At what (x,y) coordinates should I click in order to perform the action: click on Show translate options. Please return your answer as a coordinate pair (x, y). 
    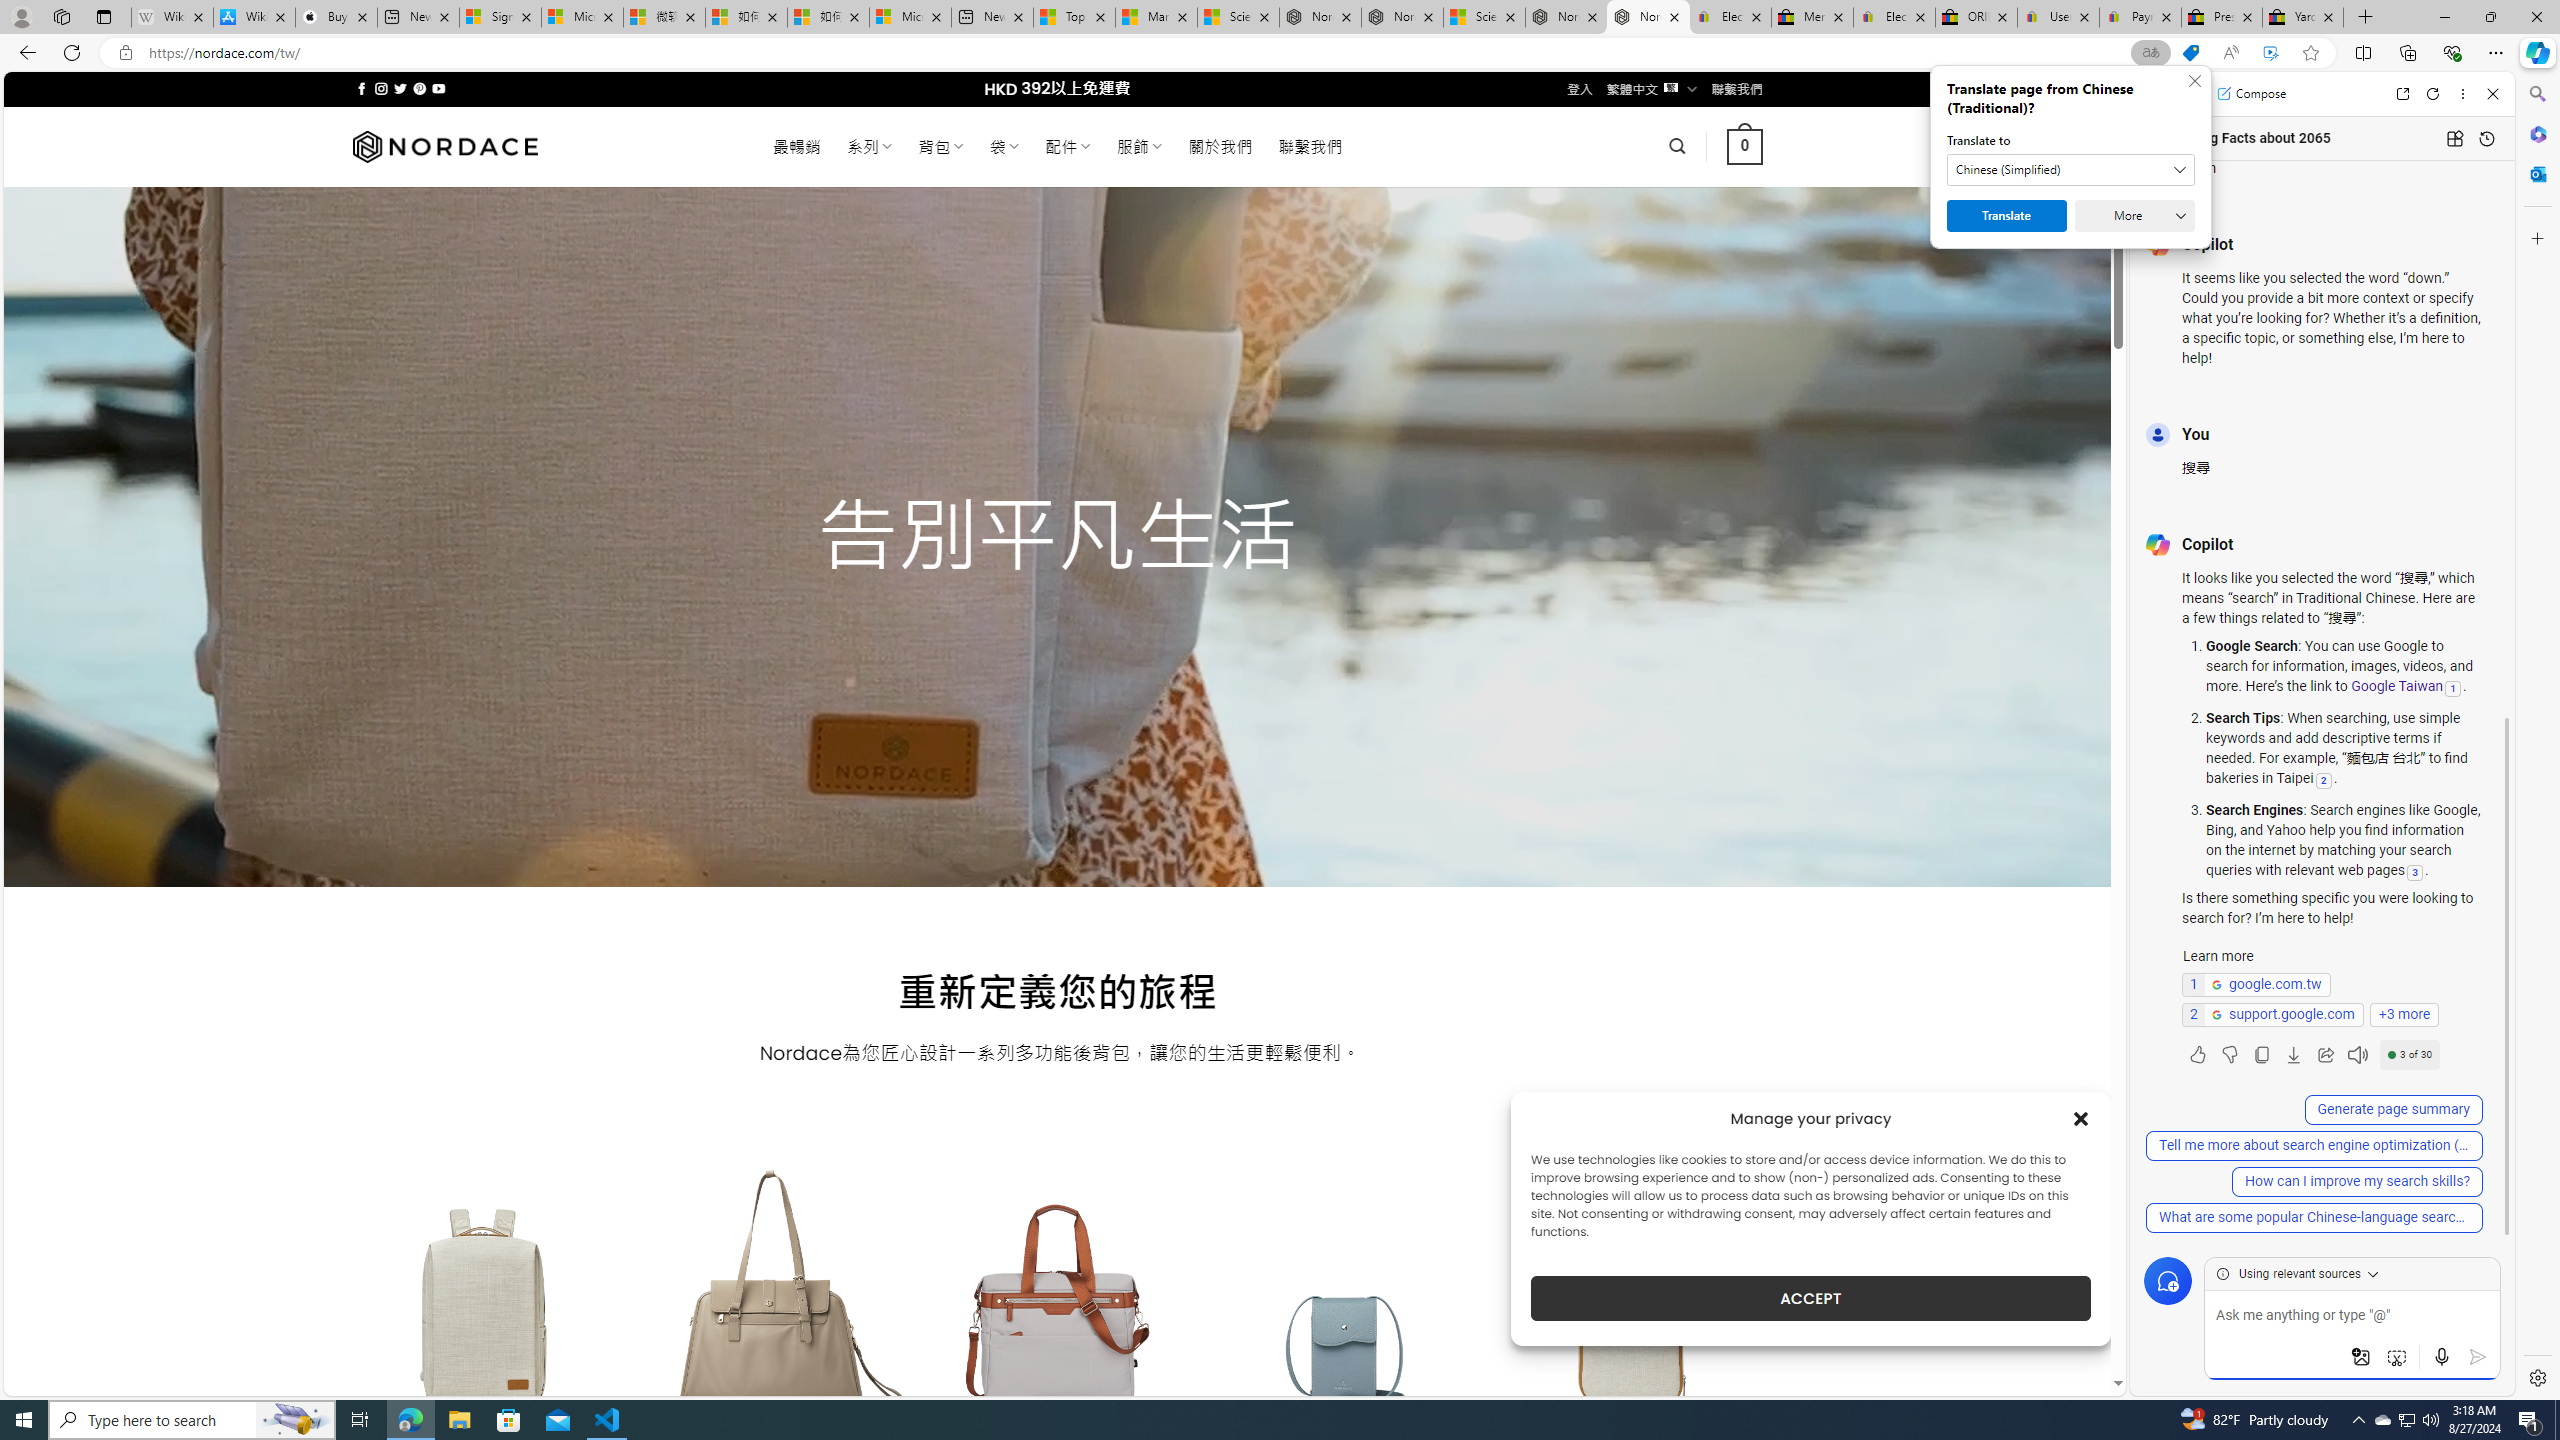
    Looking at the image, I should click on (2150, 53).